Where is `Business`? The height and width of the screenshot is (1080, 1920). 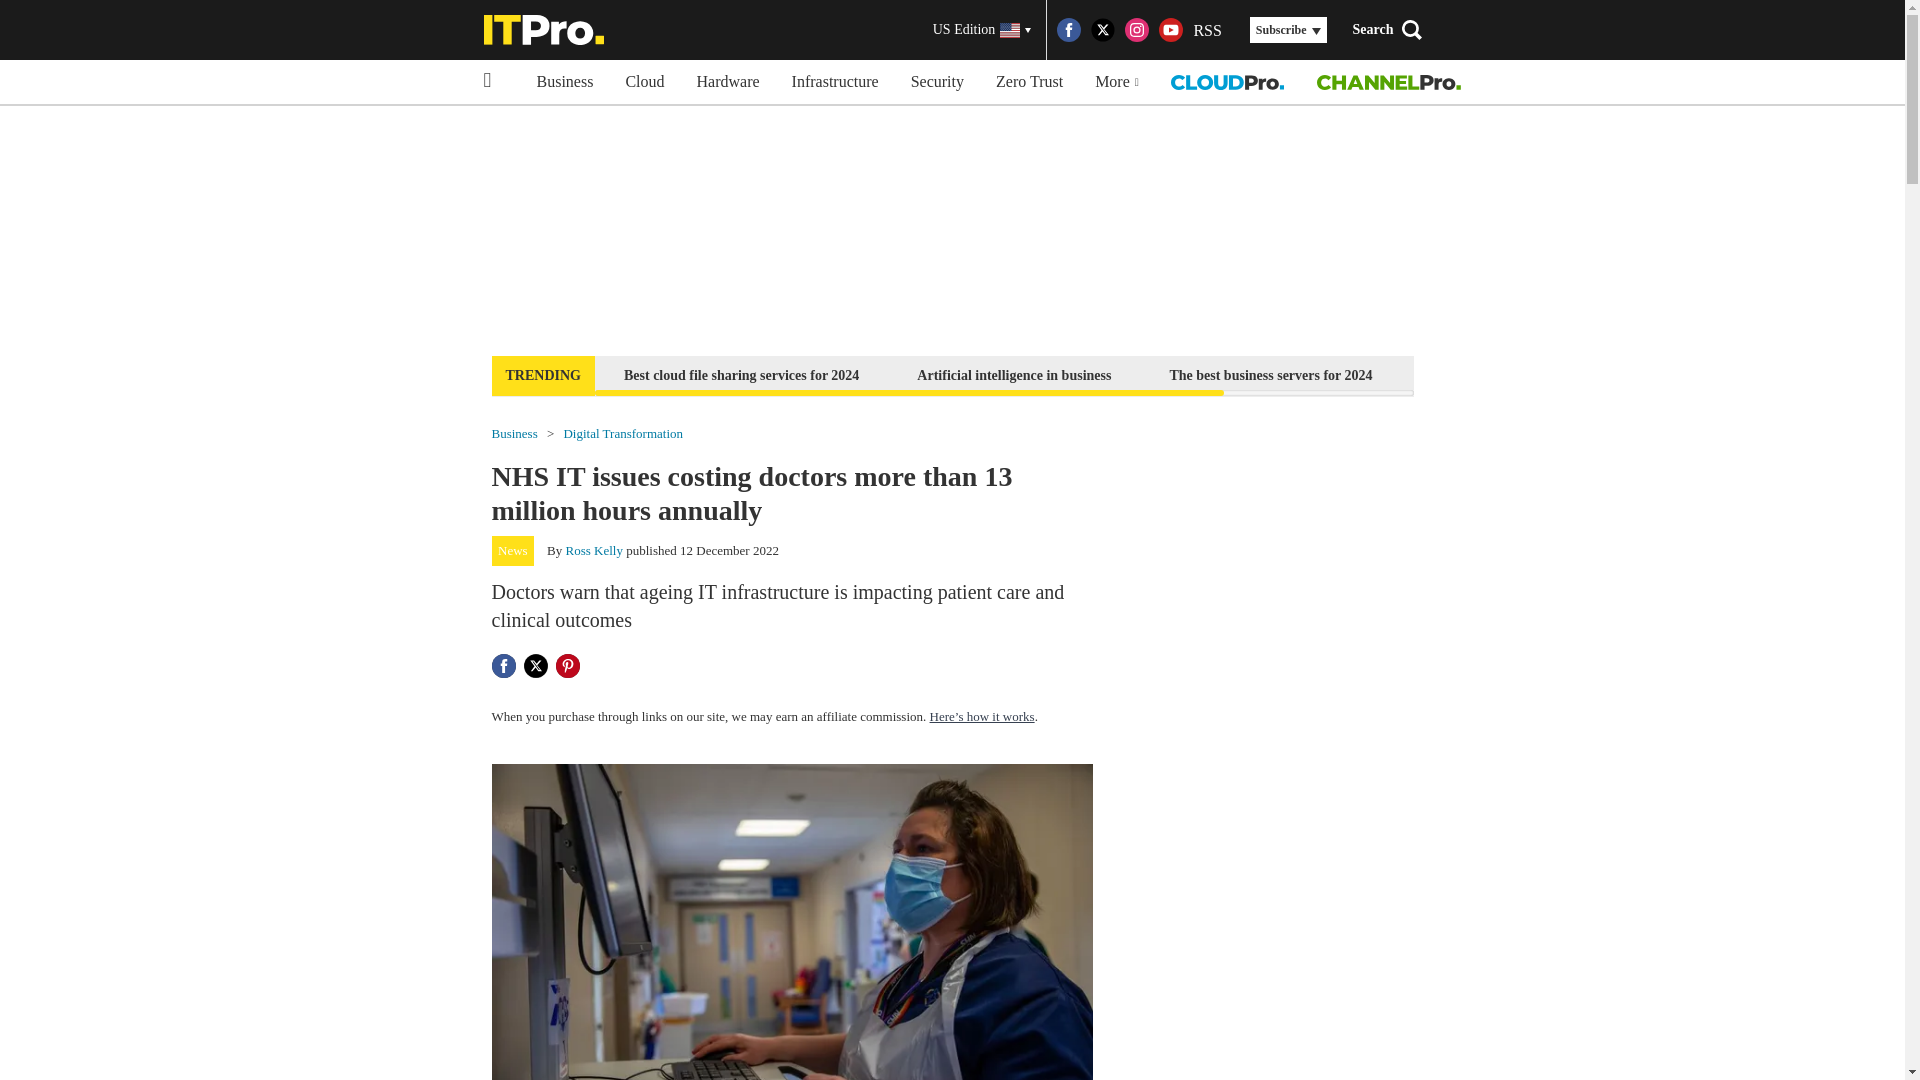
Business is located at coordinates (564, 82).